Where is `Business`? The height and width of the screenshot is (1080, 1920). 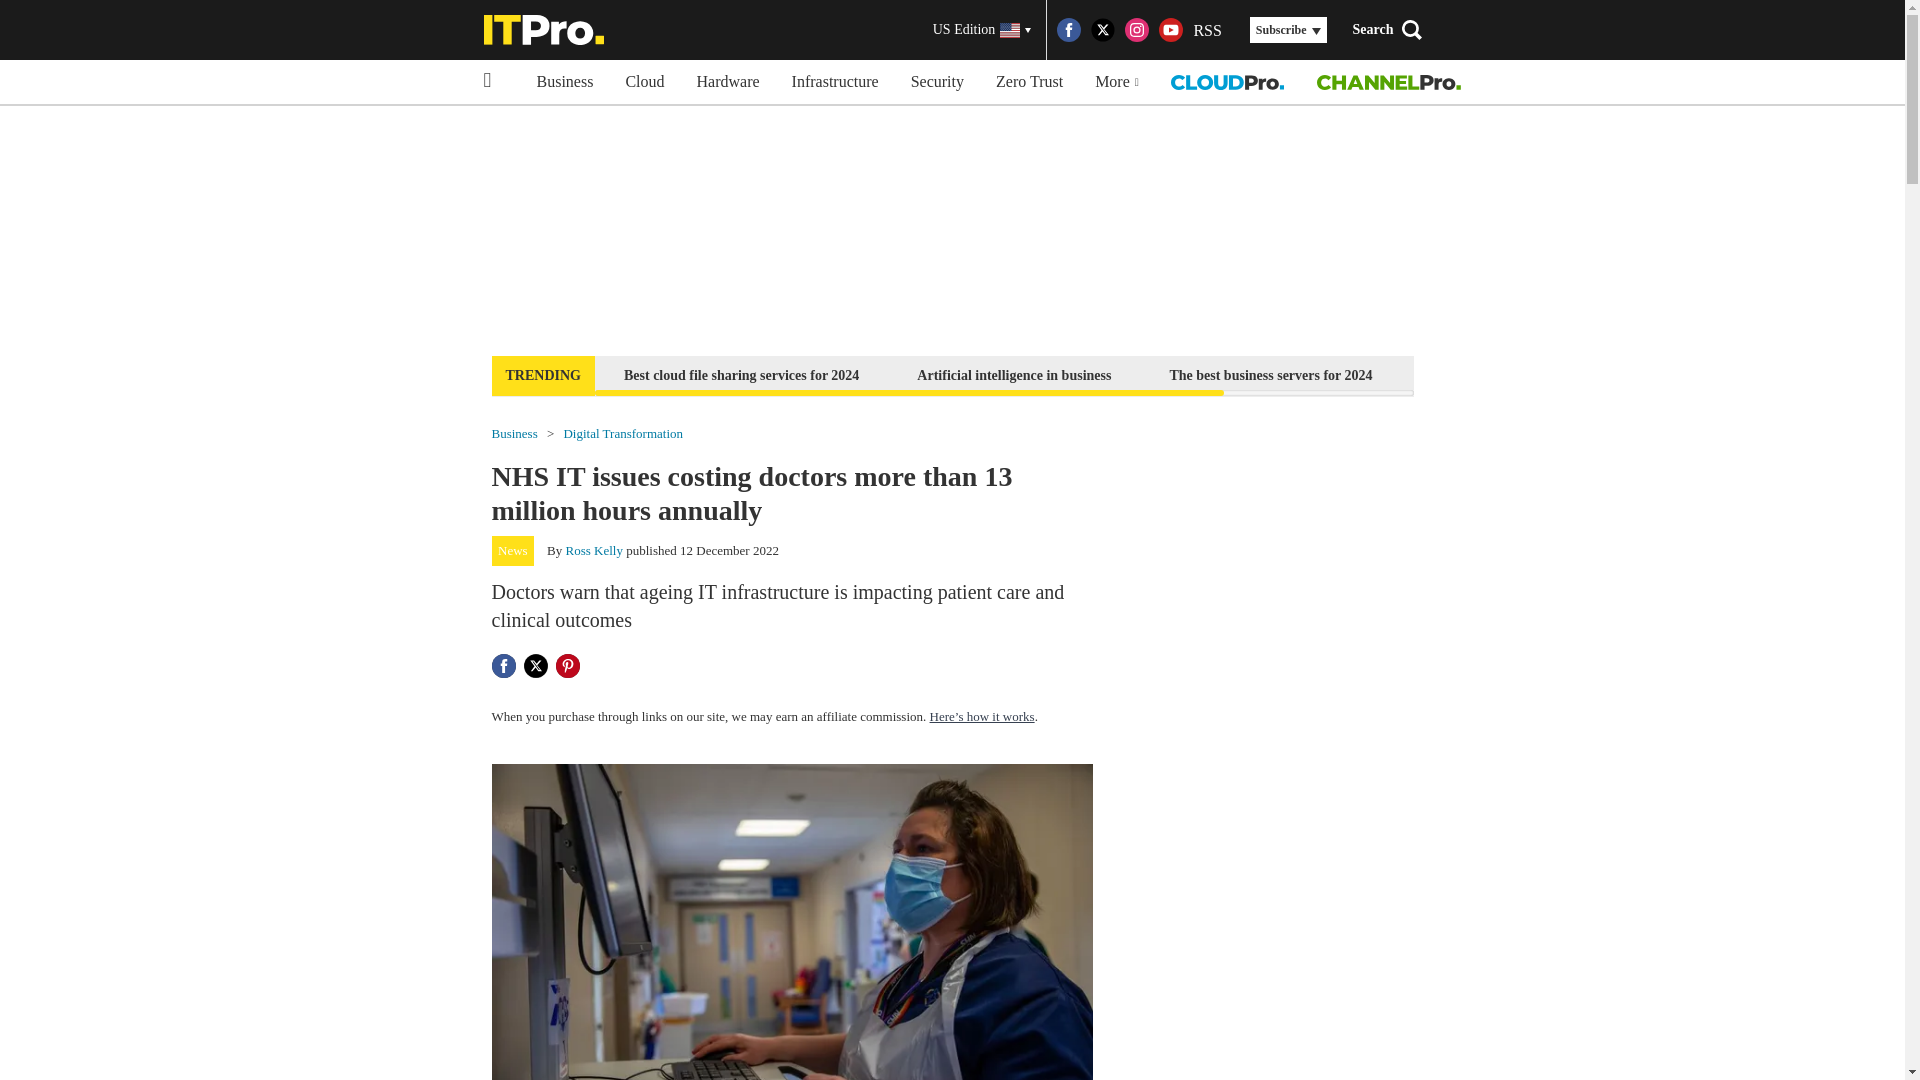
Business is located at coordinates (564, 82).